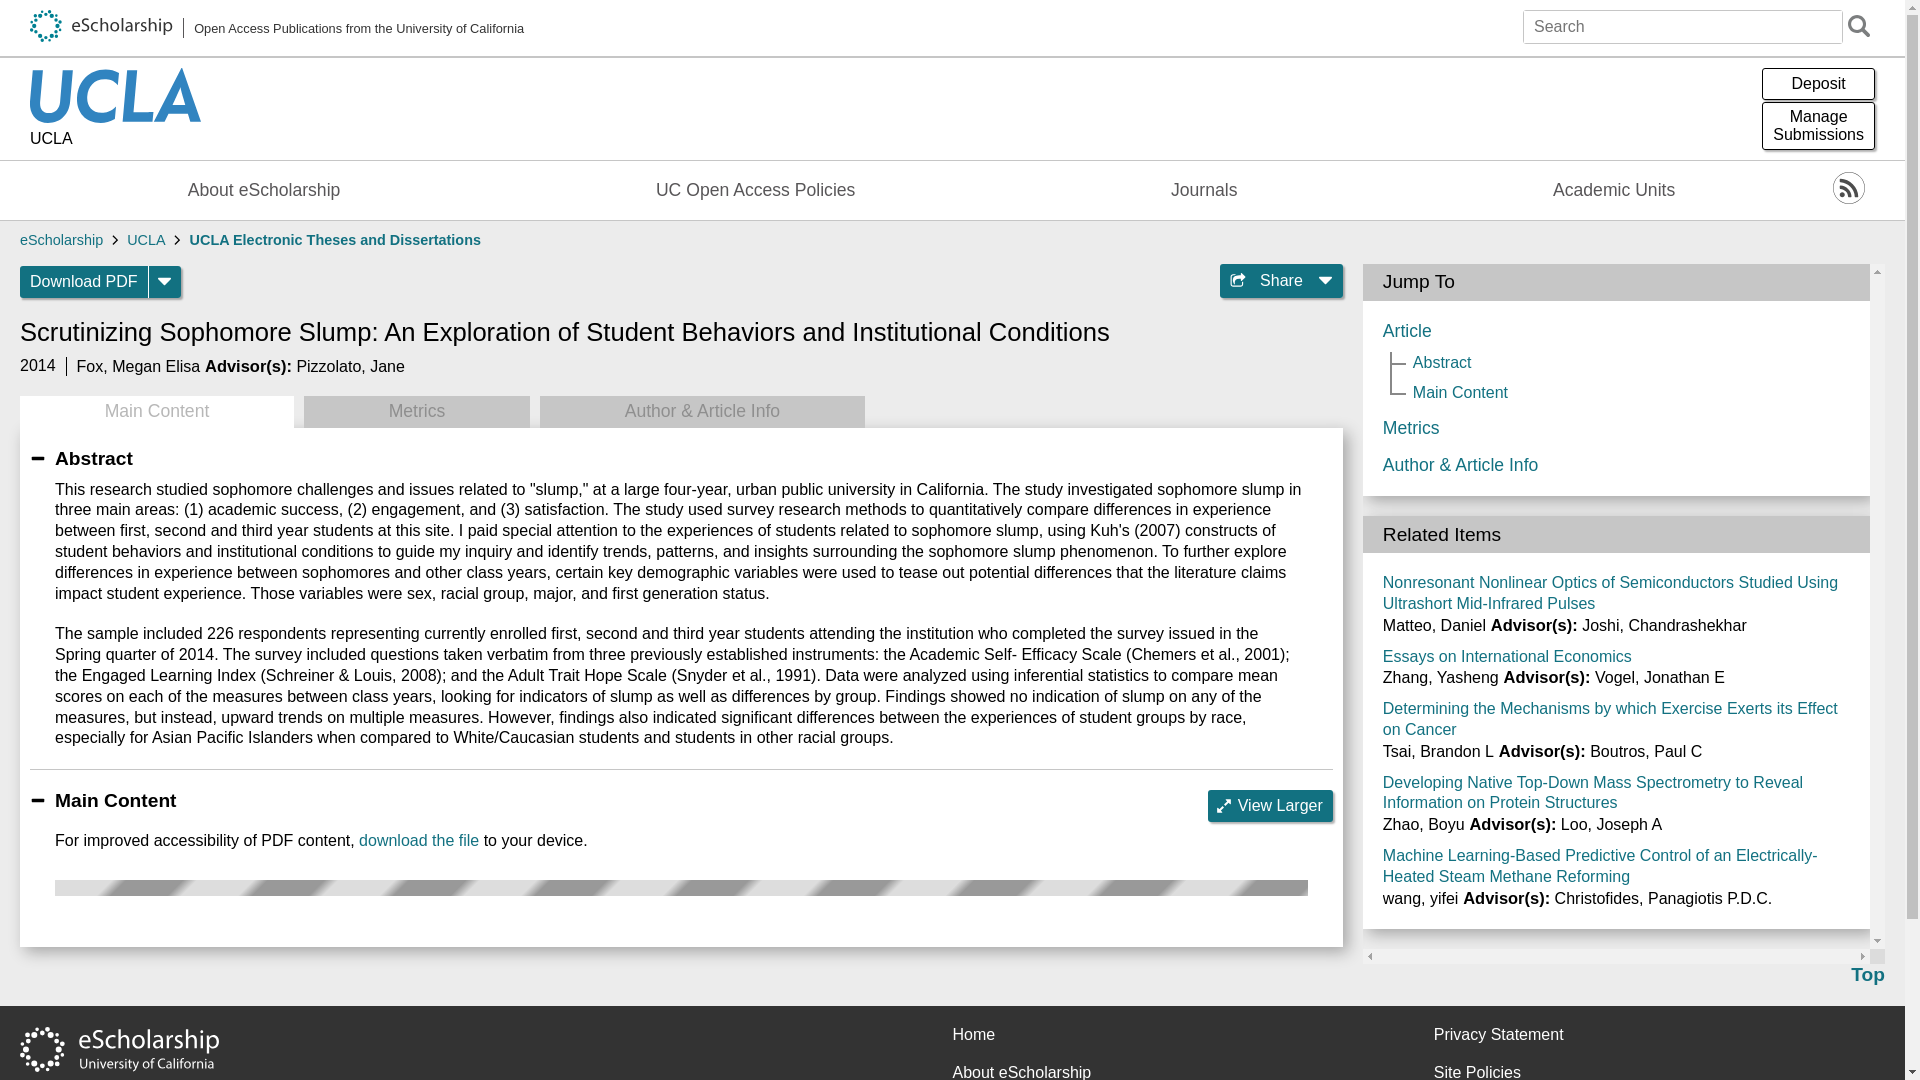 Image resolution: width=1920 pixels, height=1080 pixels. Describe the element at coordinates (146, 240) in the screenshot. I see `Fox, Megan Elisa` at that location.